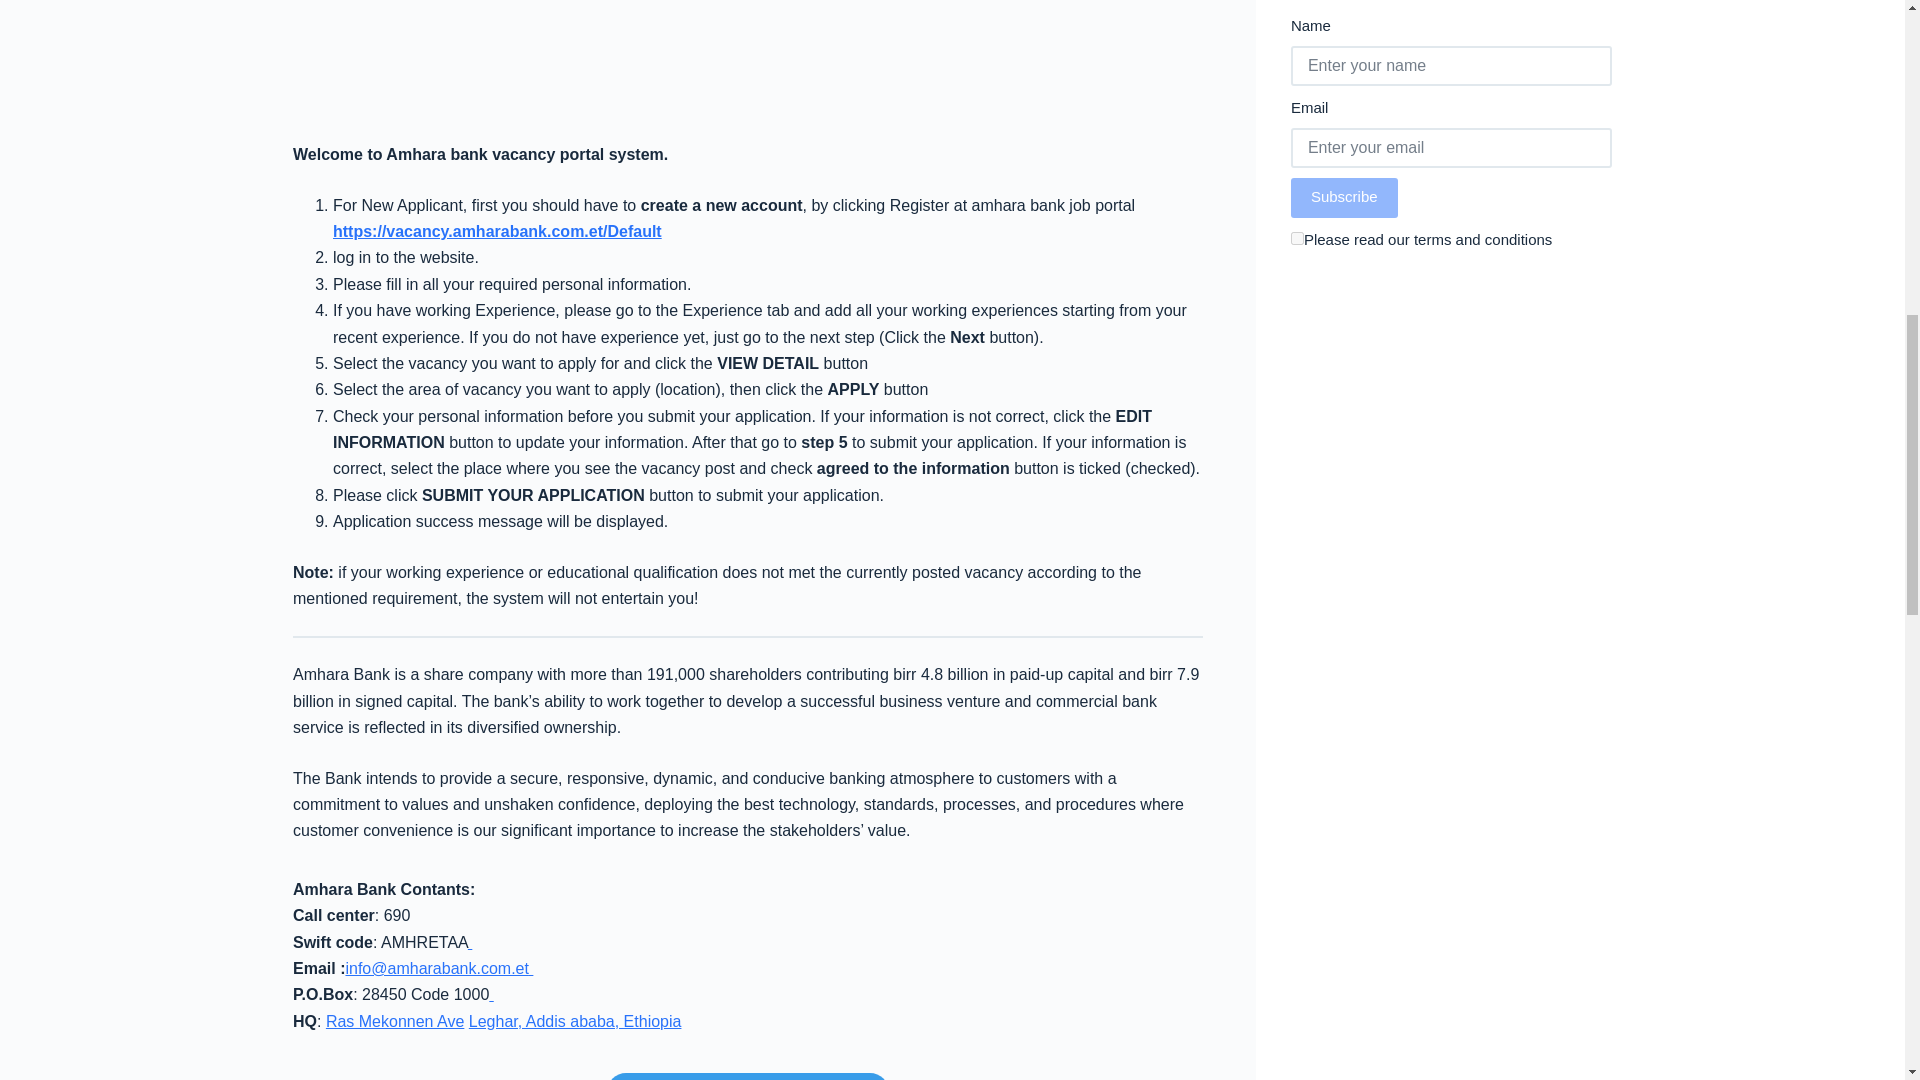  Describe the element at coordinates (1296, 238) in the screenshot. I see `true` at that location.